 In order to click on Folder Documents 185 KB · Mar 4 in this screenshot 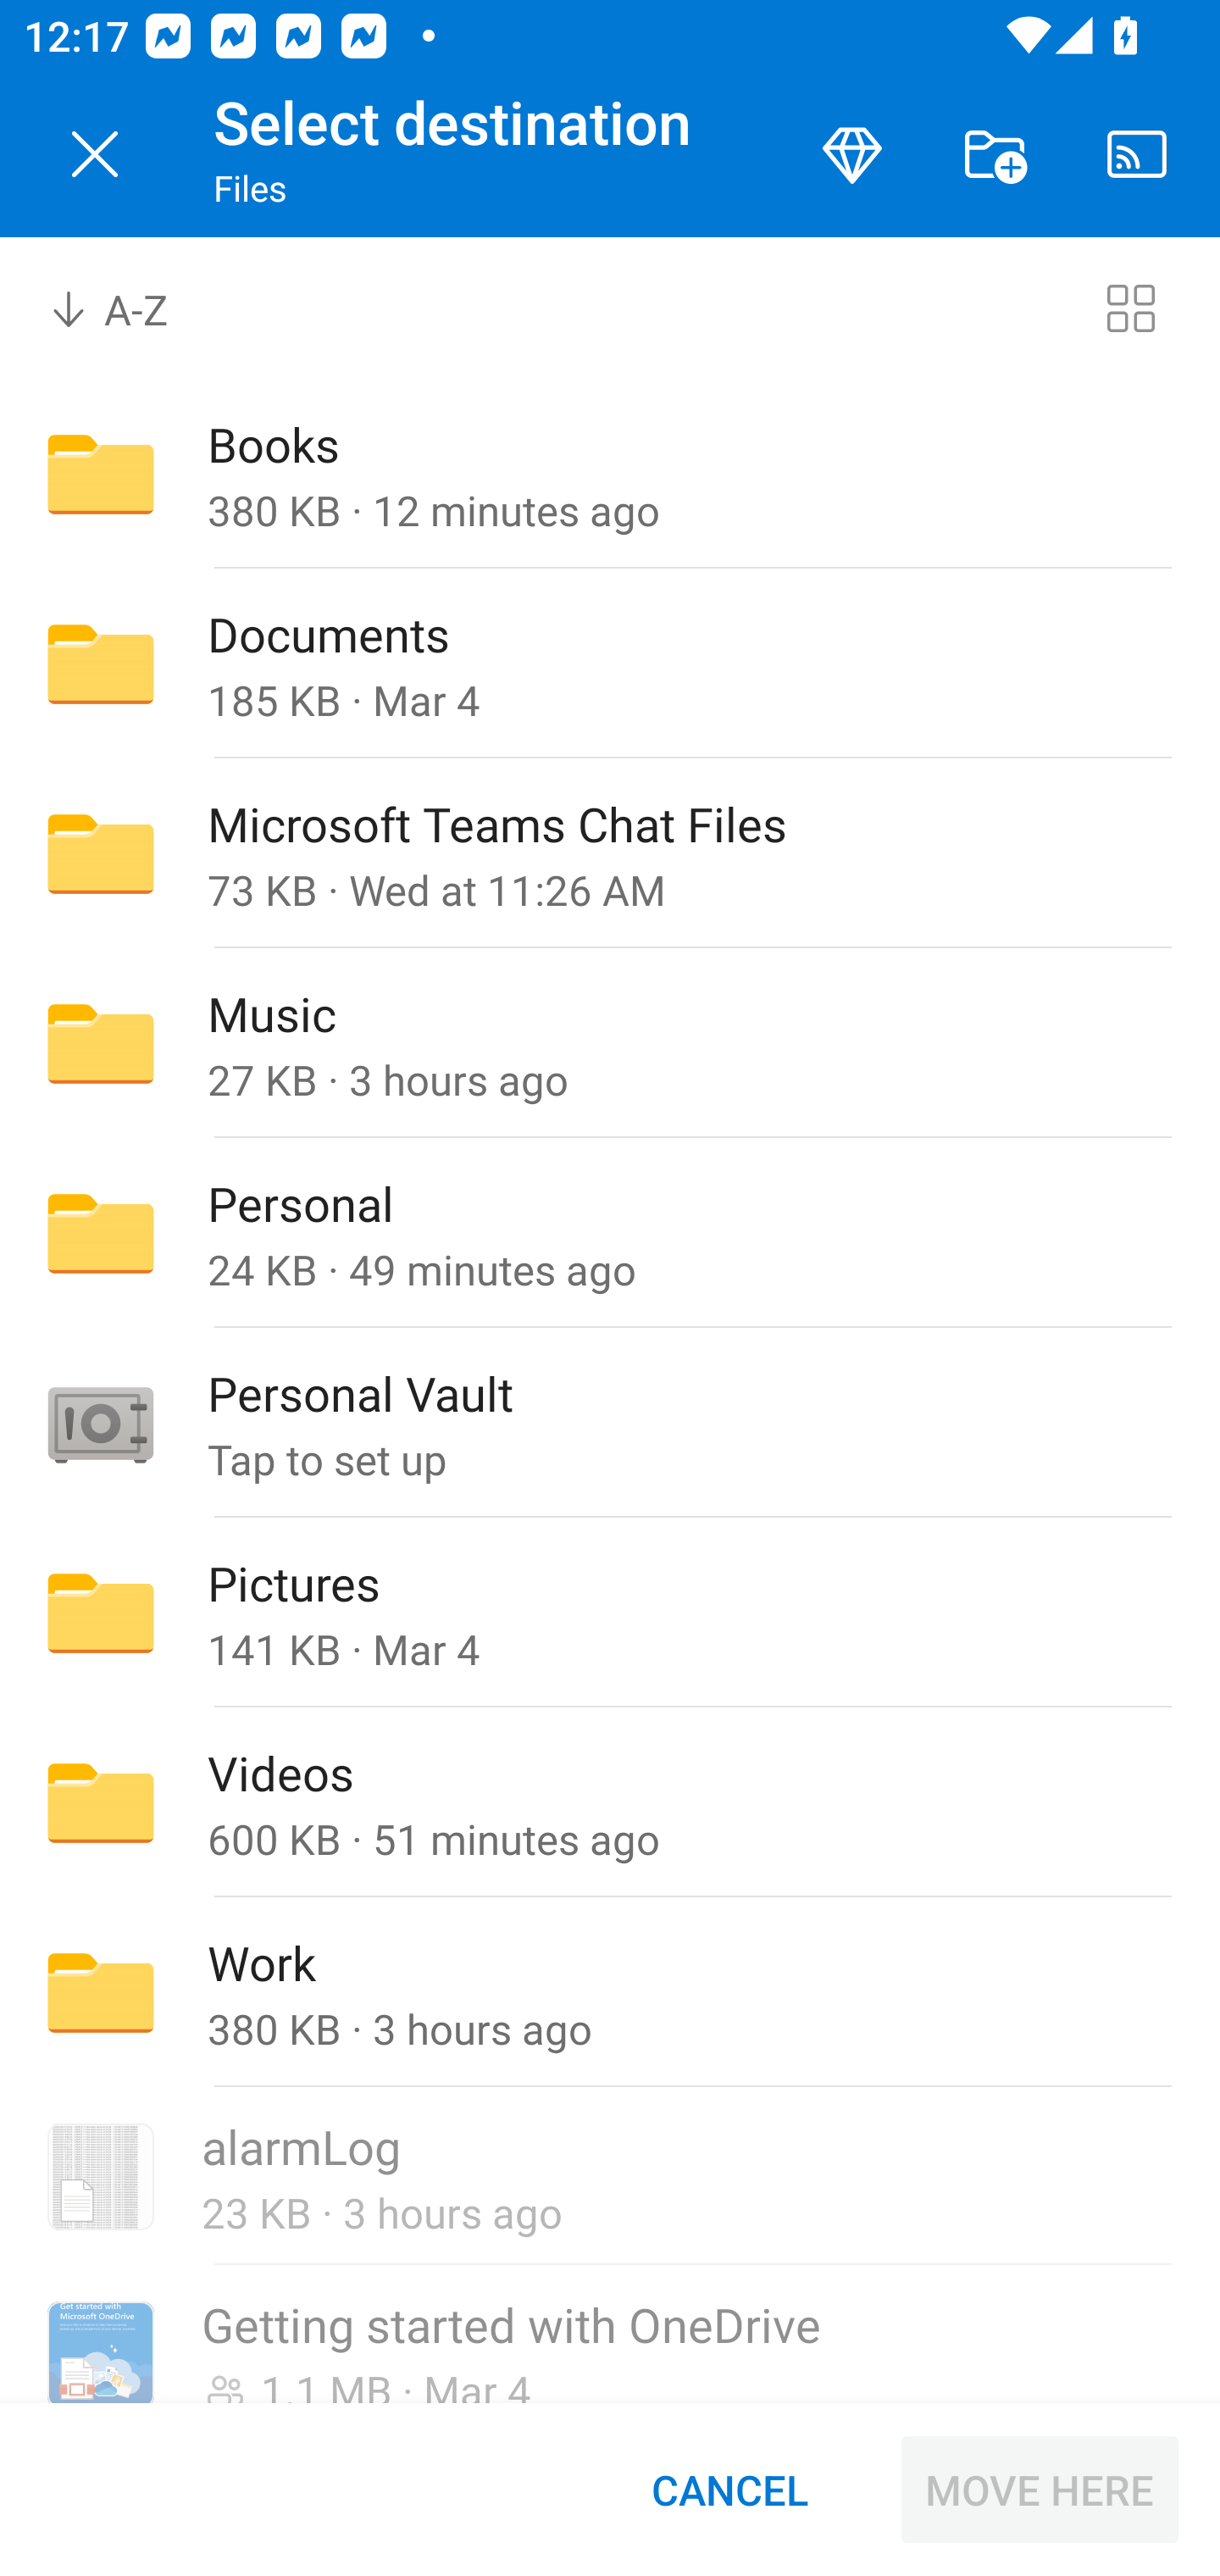, I will do `click(610, 664)`.